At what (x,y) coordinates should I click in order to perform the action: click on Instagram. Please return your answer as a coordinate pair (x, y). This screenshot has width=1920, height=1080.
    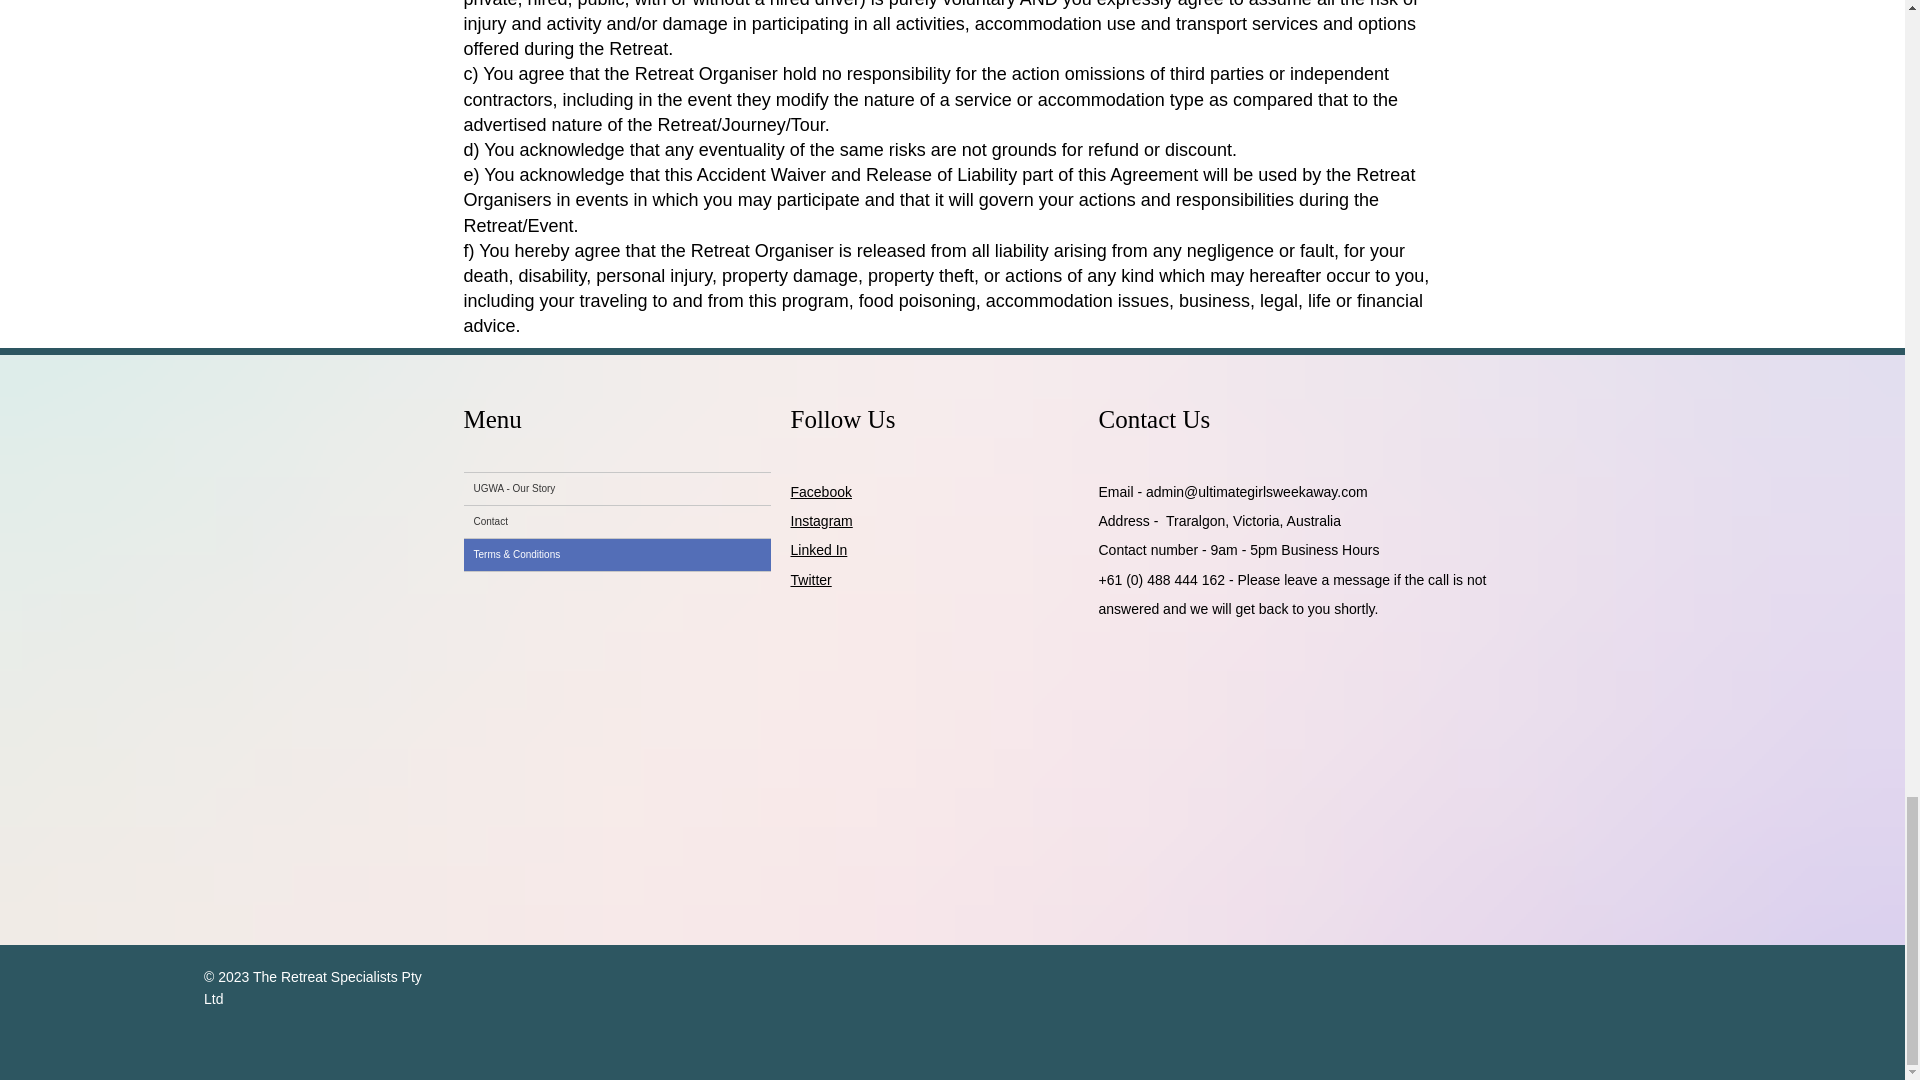
    Looking at the image, I should click on (820, 521).